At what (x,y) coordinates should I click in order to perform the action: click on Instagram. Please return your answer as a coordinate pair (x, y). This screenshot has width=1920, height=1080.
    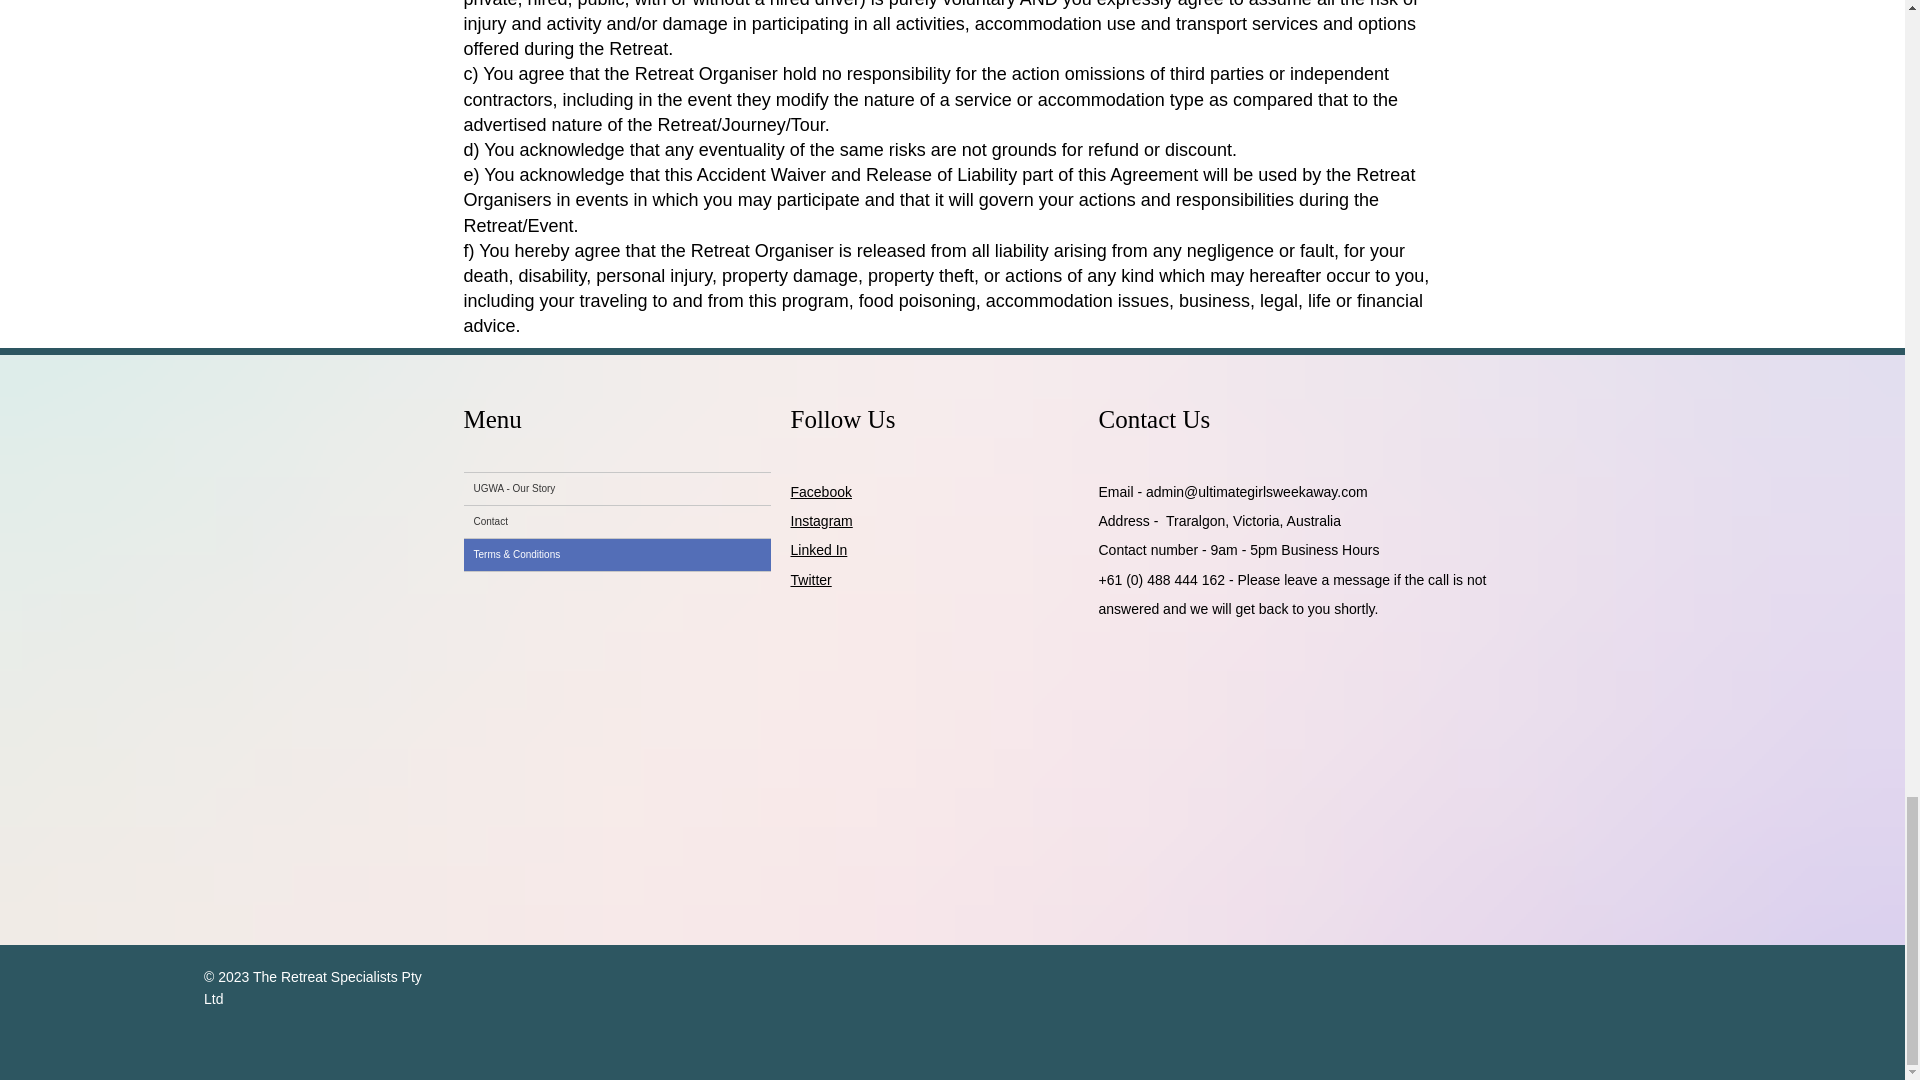
    Looking at the image, I should click on (820, 521).